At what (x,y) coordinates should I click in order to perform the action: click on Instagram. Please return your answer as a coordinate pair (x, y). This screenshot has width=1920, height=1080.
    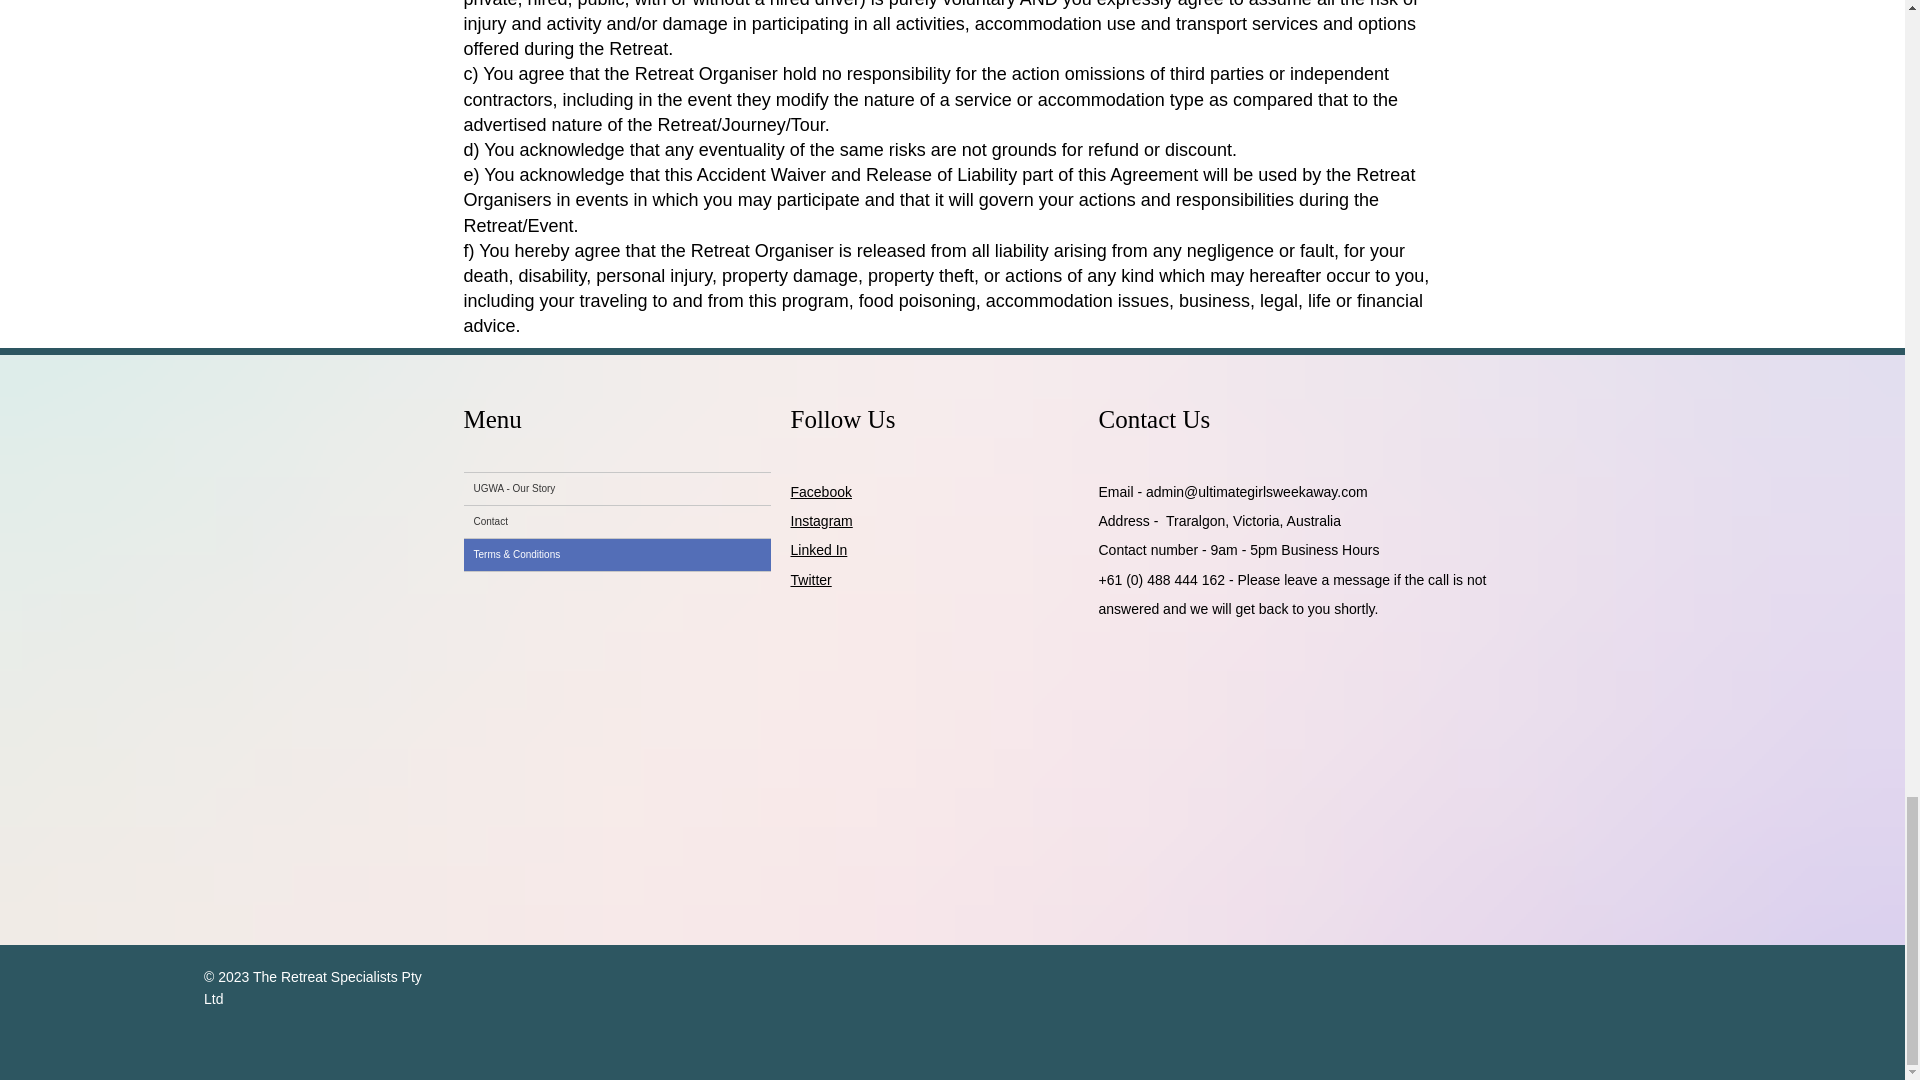
    Looking at the image, I should click on (820, 521).